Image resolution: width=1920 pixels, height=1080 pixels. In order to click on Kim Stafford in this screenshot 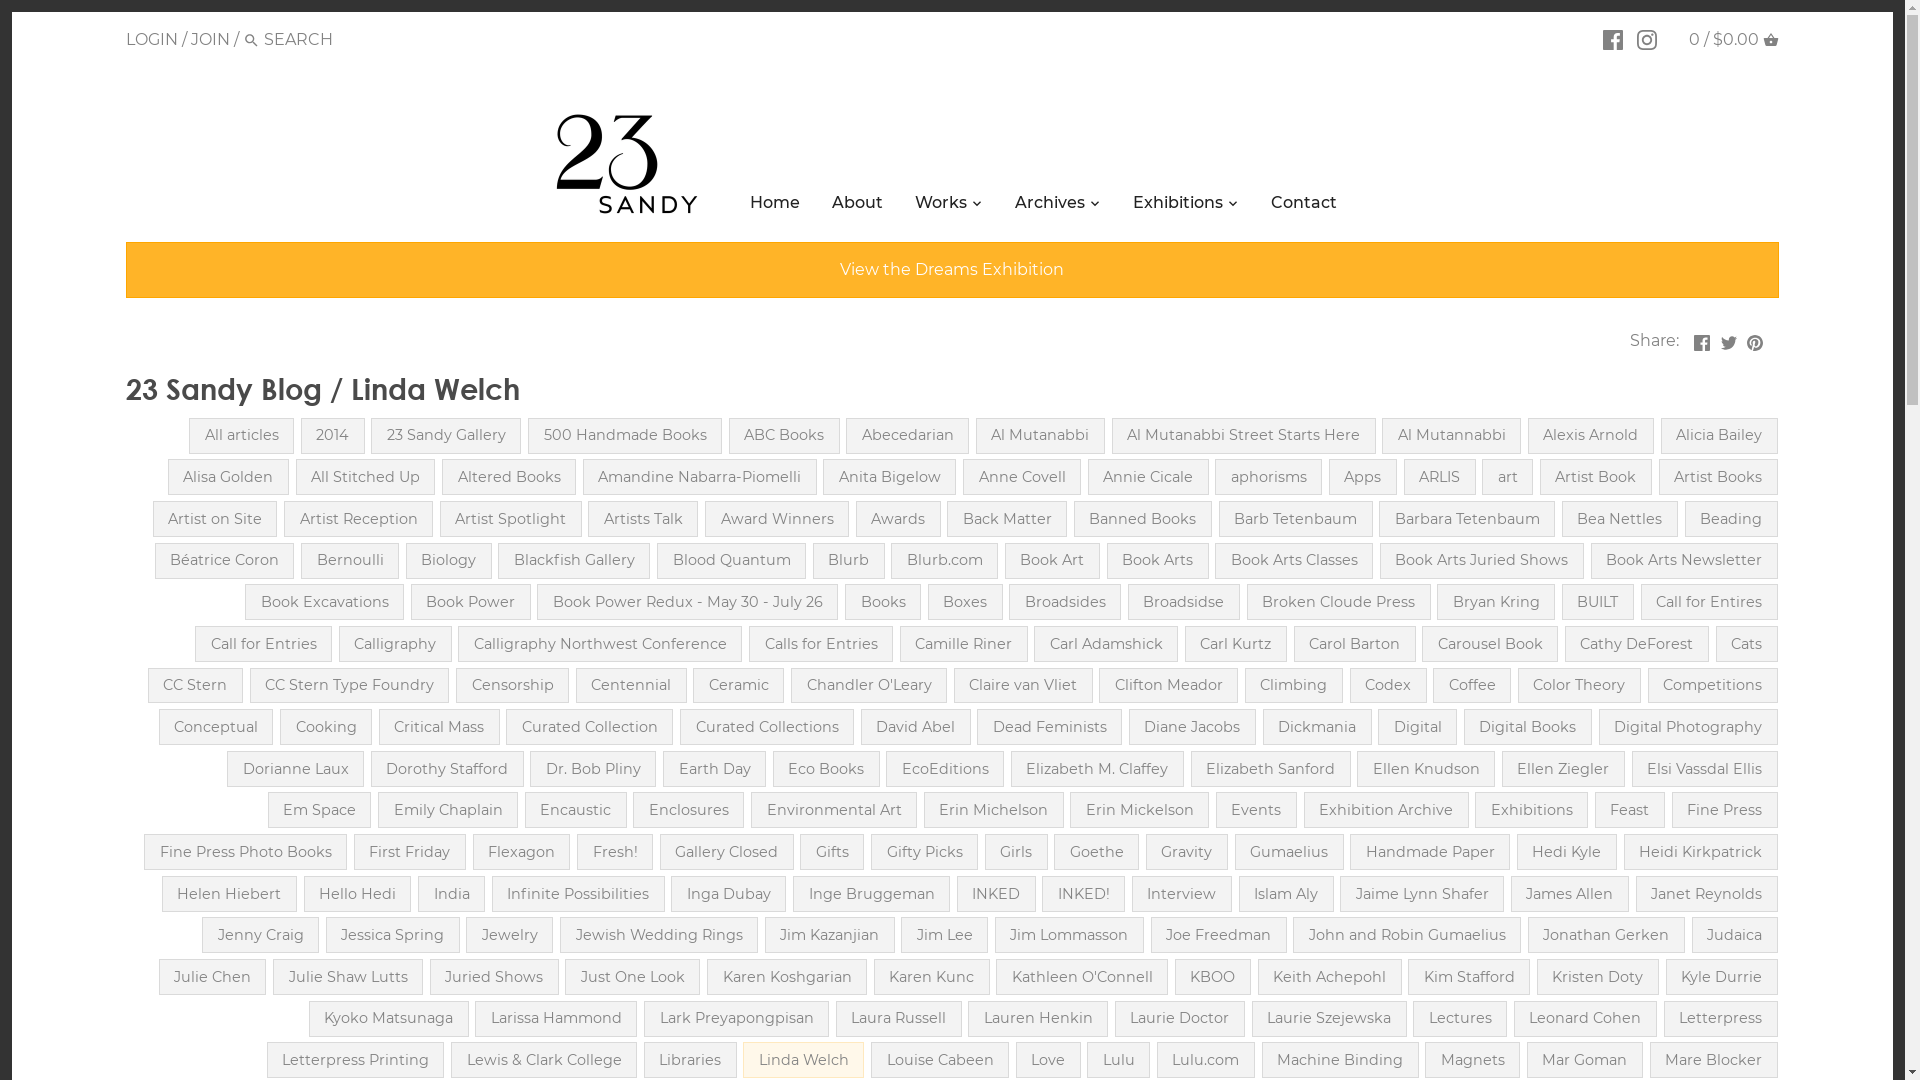, I will do `click(1469, 977)`.